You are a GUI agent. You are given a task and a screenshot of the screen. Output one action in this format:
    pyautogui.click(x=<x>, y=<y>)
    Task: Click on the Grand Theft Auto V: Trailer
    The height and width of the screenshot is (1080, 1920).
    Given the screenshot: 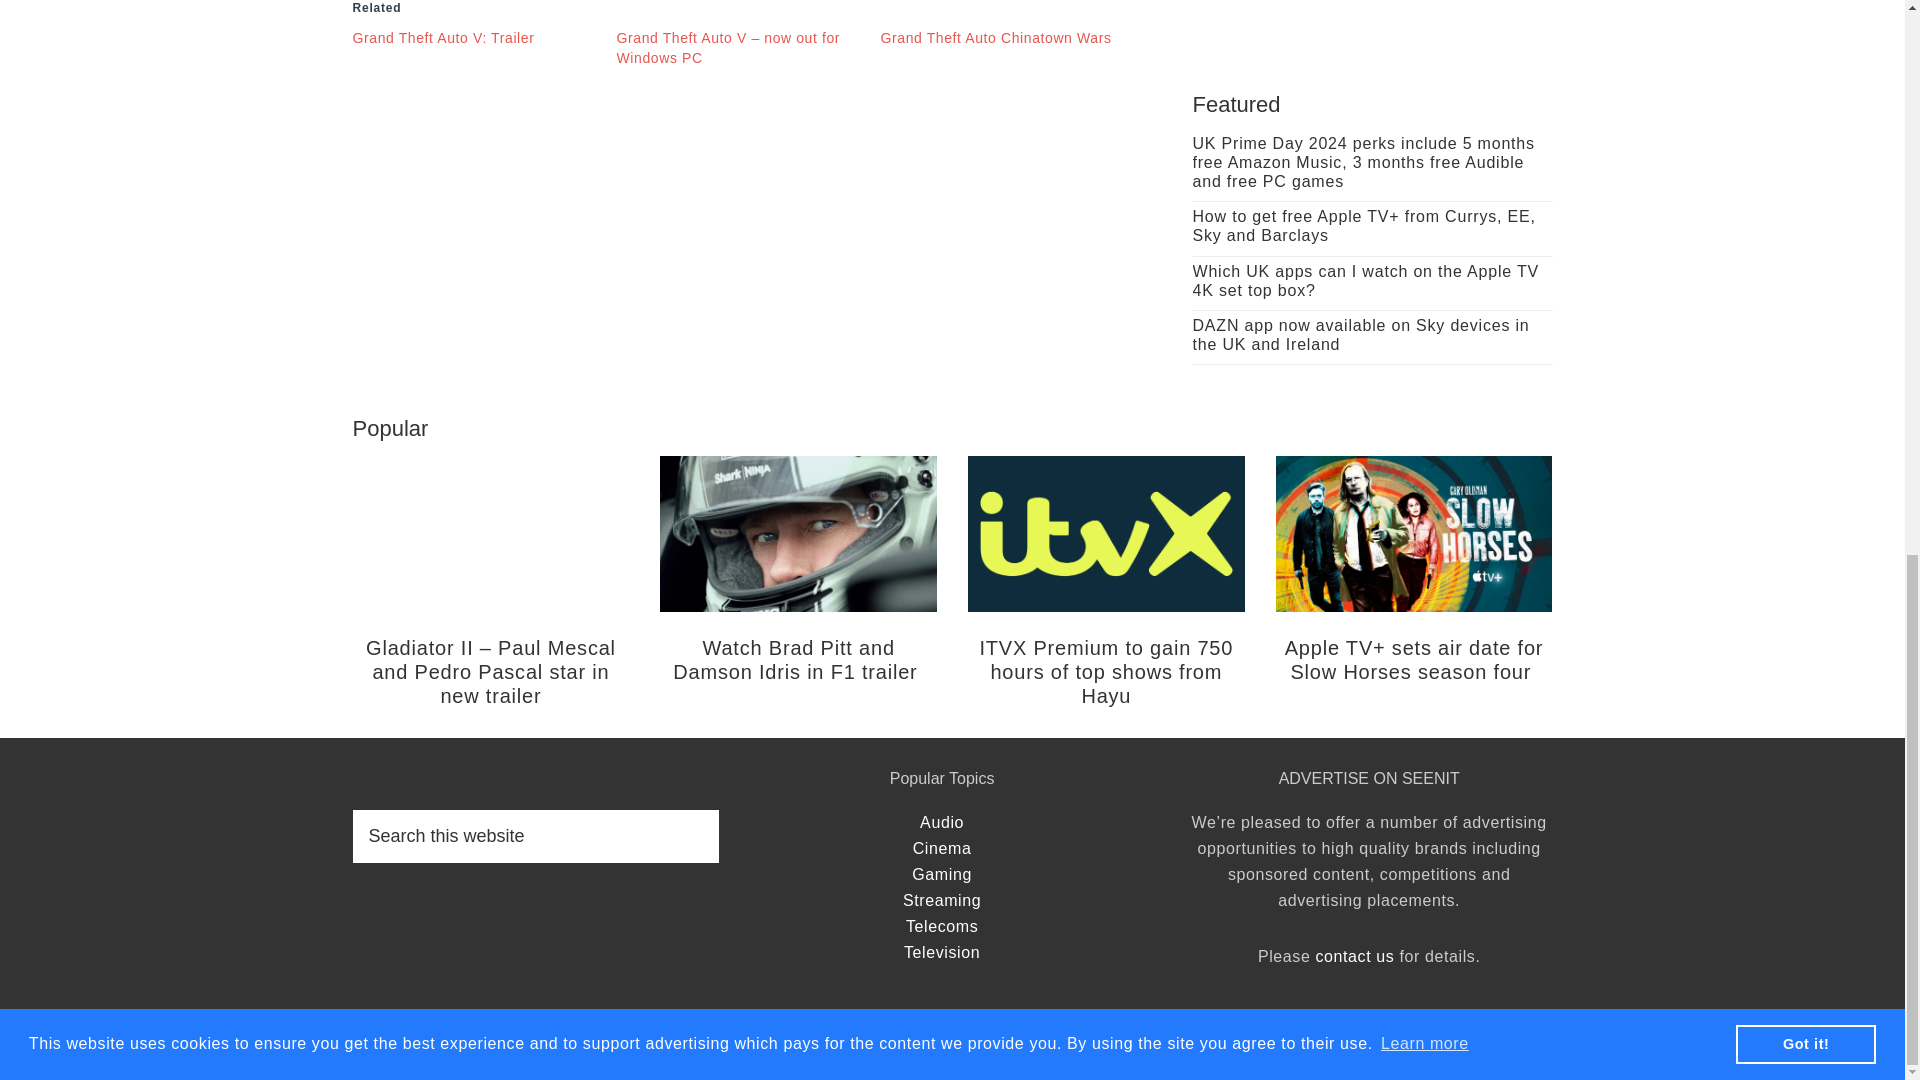 What is the action you would take?
    pyautogui.click(x=442, y=38)
    